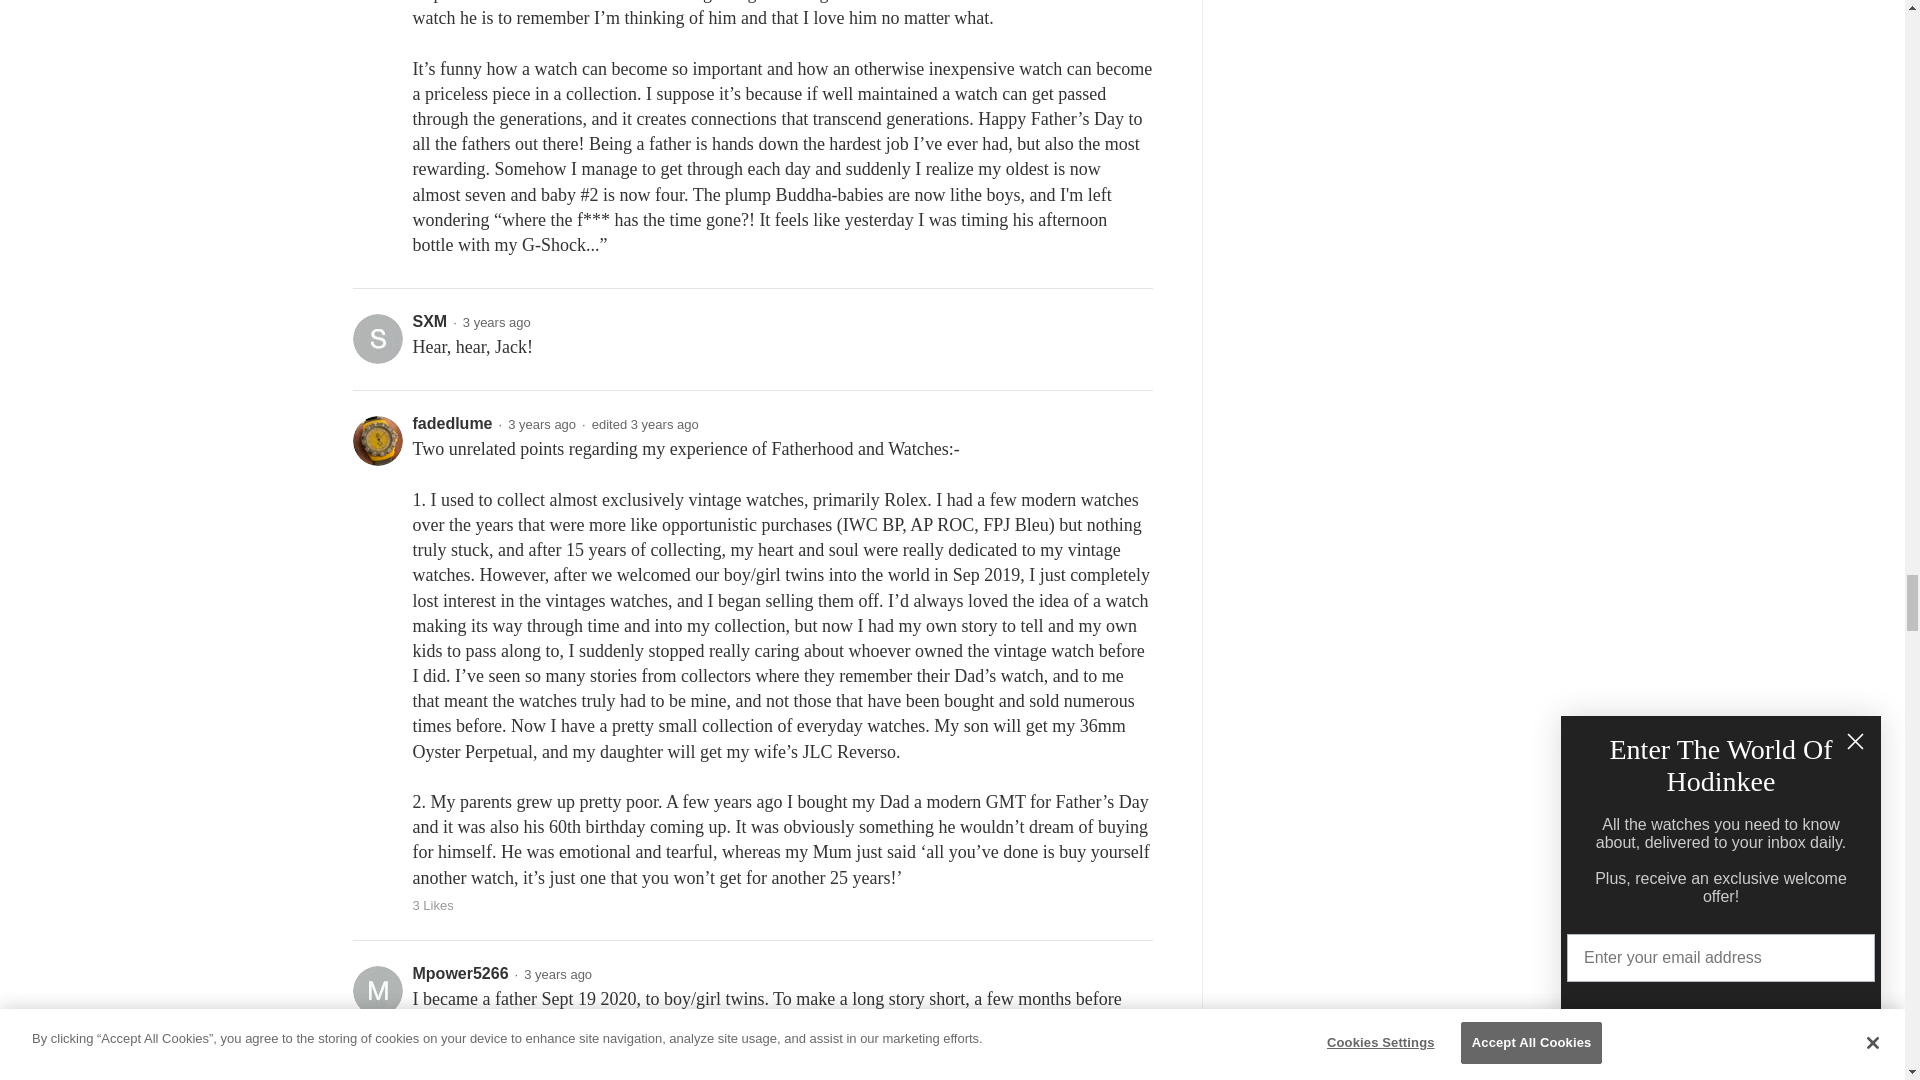 The height and width of the screenshot is (1080, 1920). What do you see at coordinates (664, 424) in the screenshot?
I see `2021-06-17 19:13` at bounding box center [664, 424].